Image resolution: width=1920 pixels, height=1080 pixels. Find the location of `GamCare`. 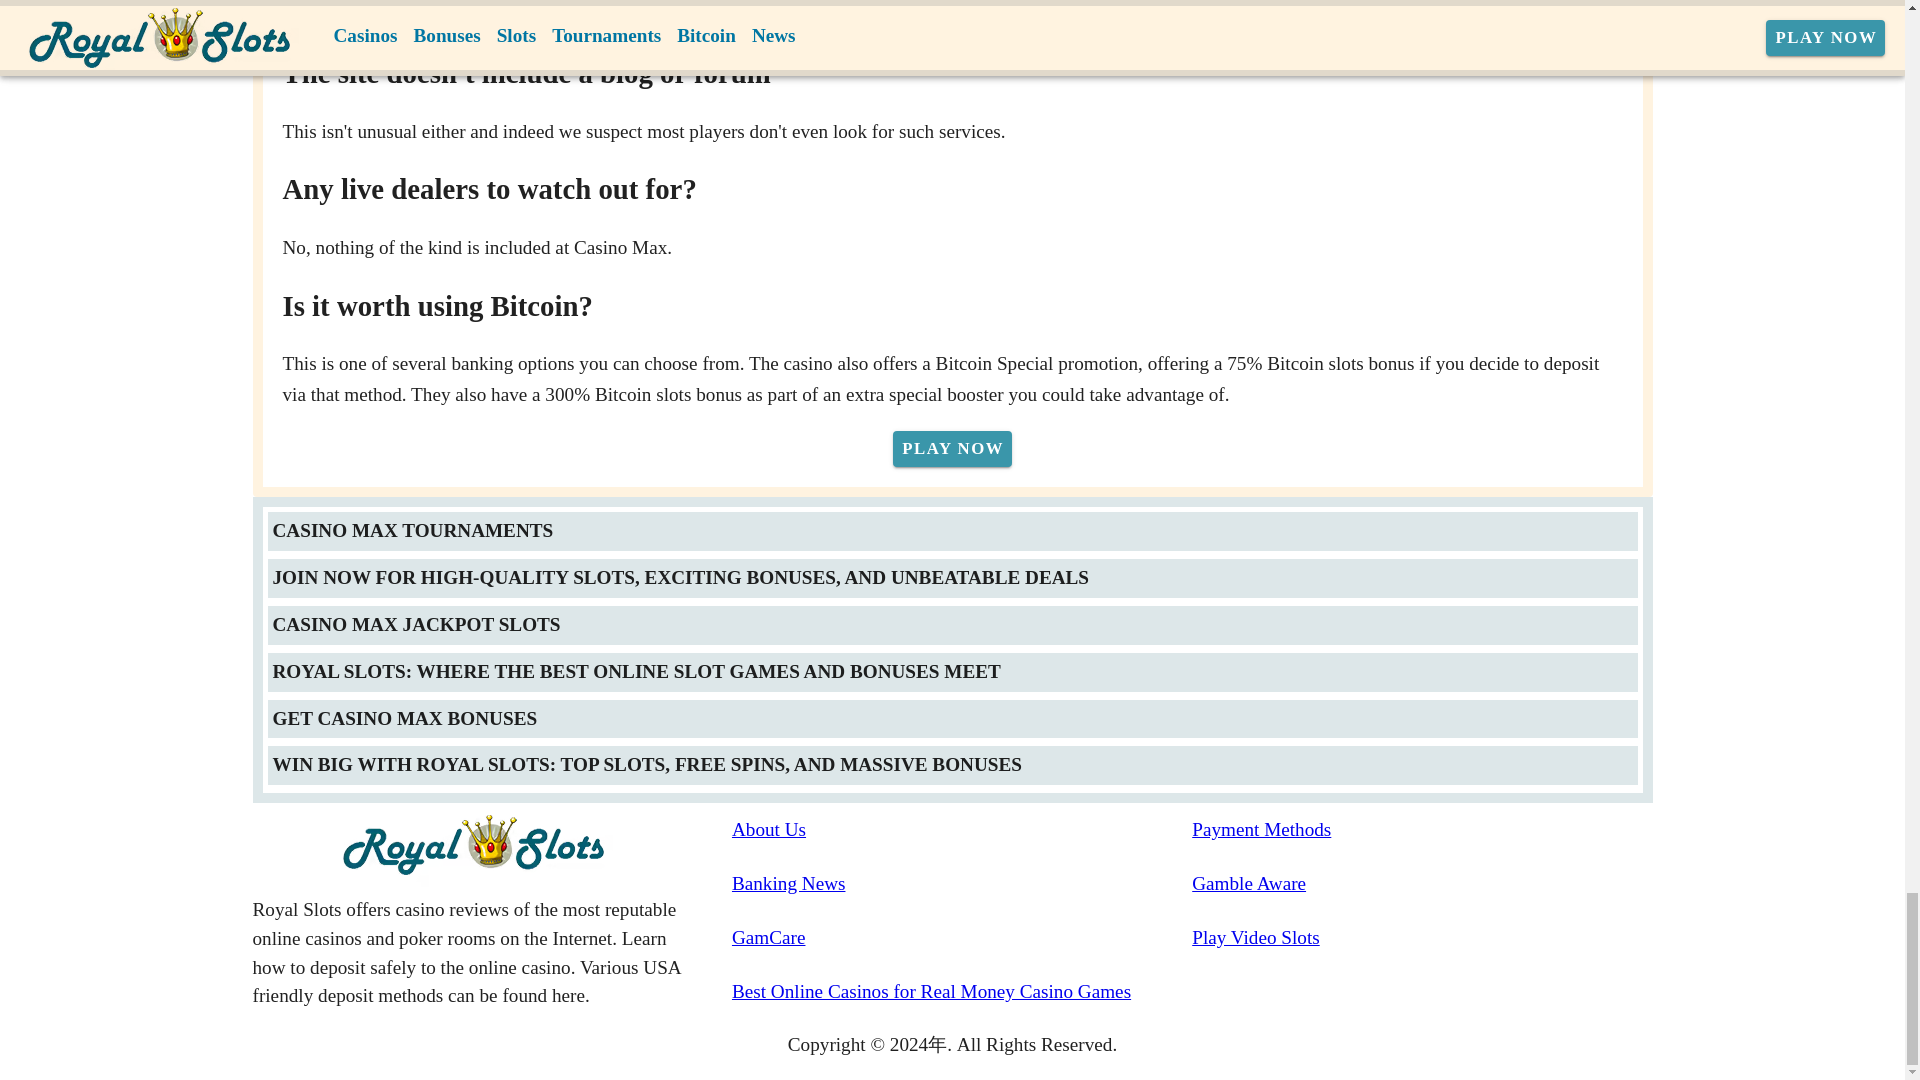

GamCare is located at coordinates (962, 938).